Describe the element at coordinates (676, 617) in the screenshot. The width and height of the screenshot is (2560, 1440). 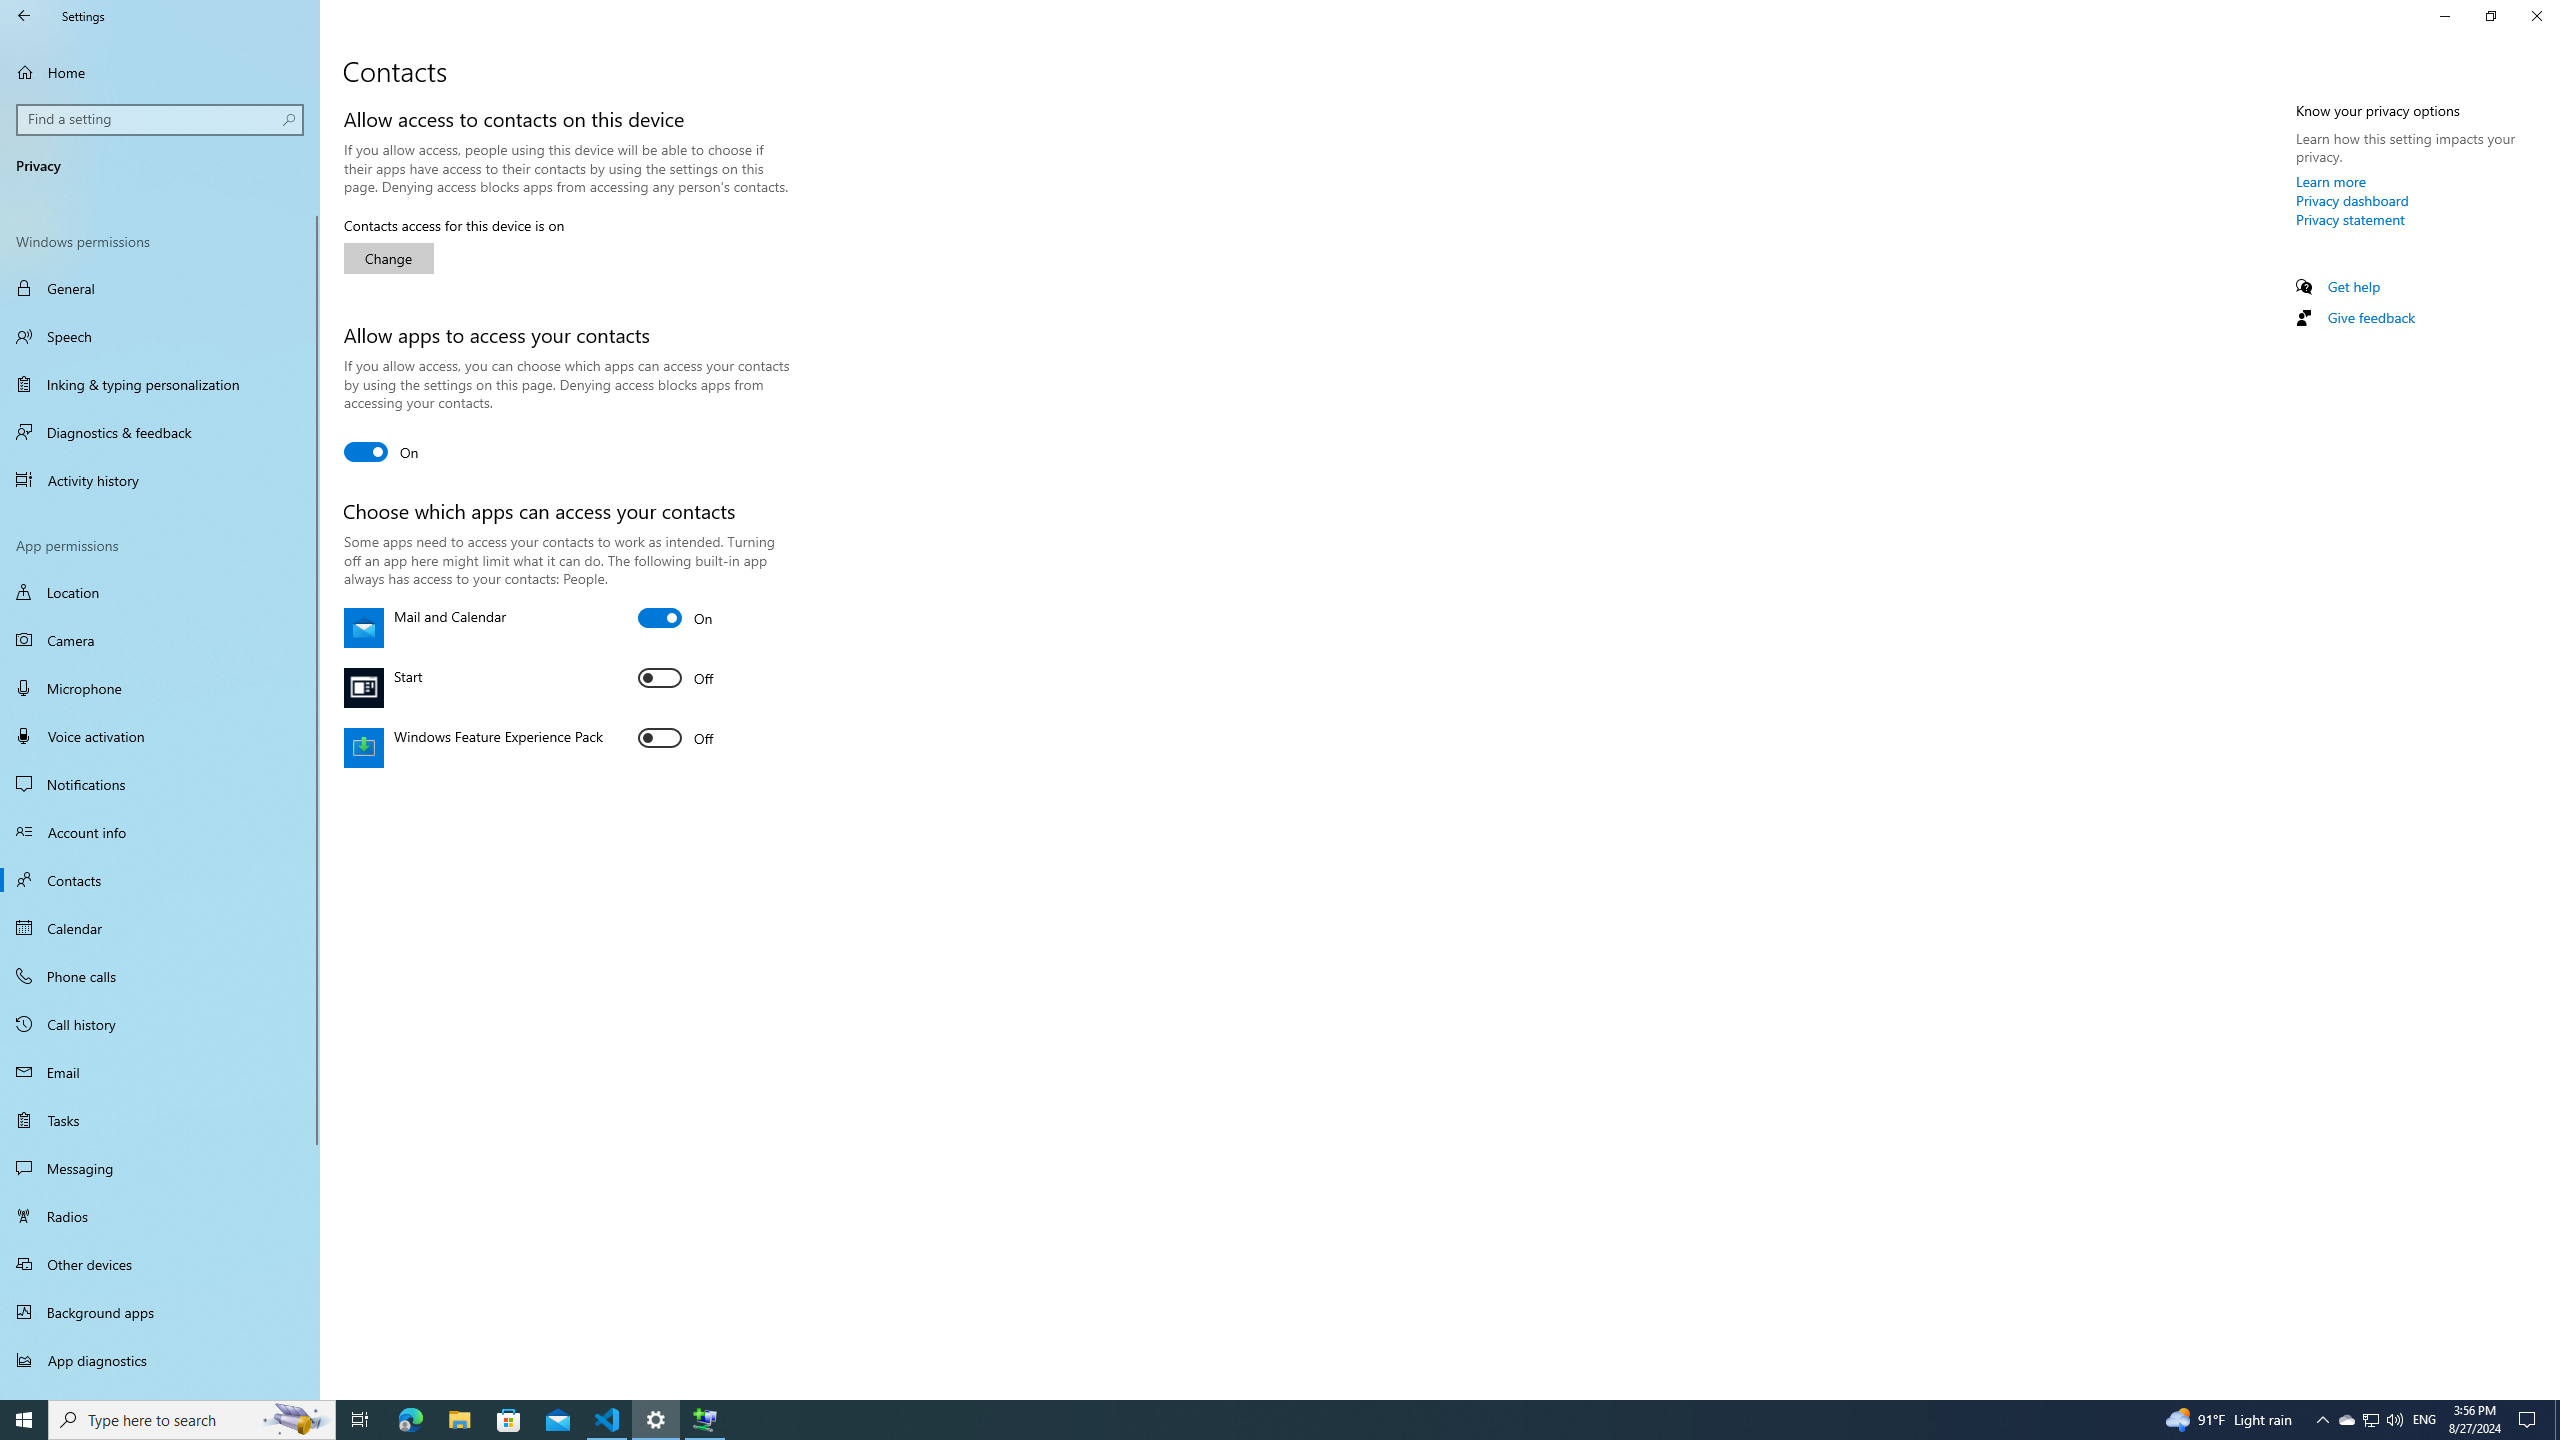
I see `Mail and Calendar` at that location.